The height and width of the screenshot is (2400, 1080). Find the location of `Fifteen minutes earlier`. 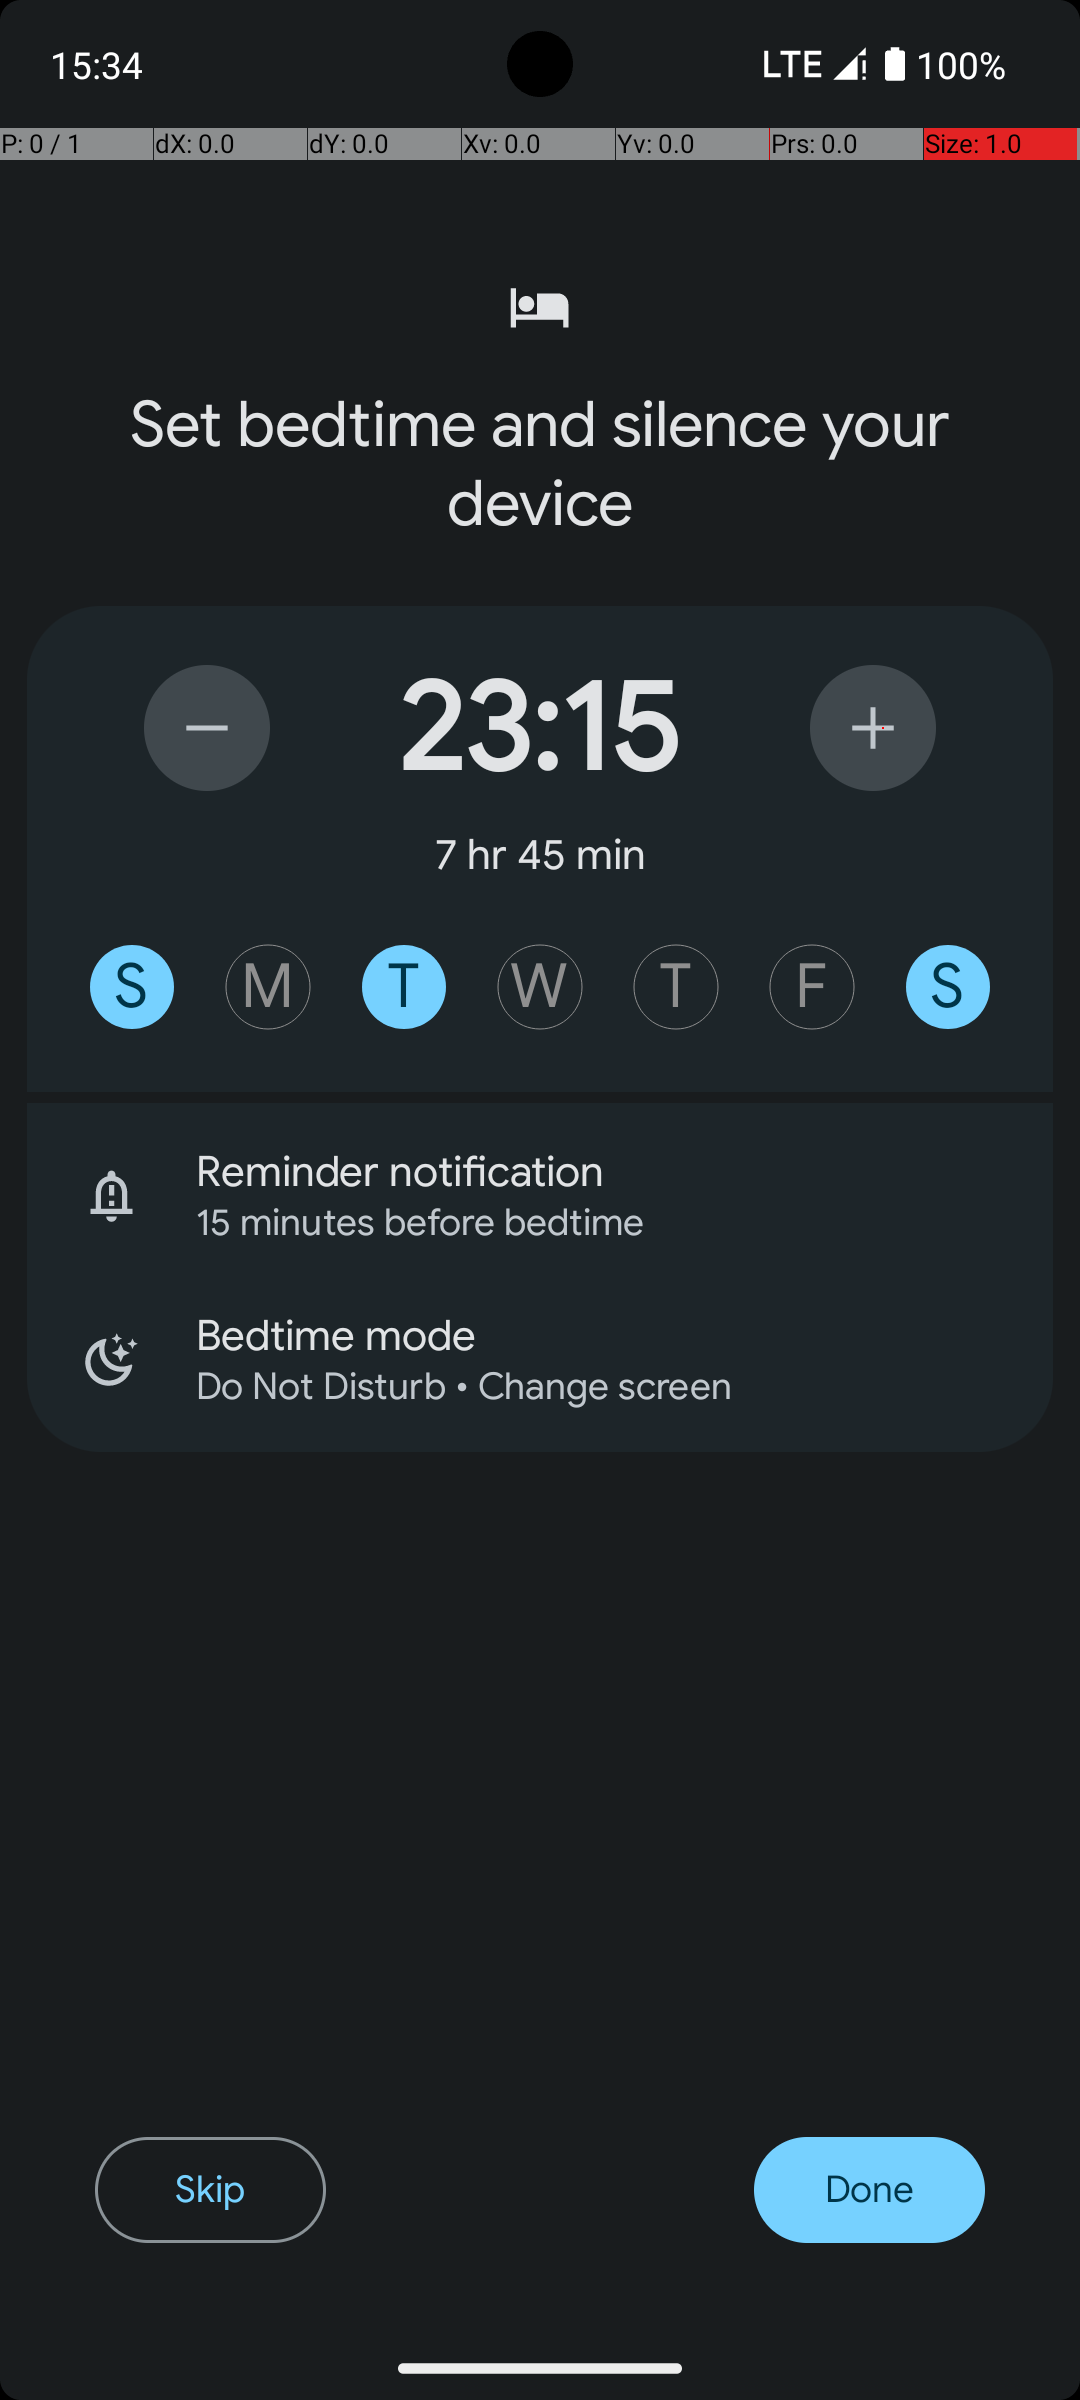

Fifteen minutes earlier is located at coordinates (207, 728).